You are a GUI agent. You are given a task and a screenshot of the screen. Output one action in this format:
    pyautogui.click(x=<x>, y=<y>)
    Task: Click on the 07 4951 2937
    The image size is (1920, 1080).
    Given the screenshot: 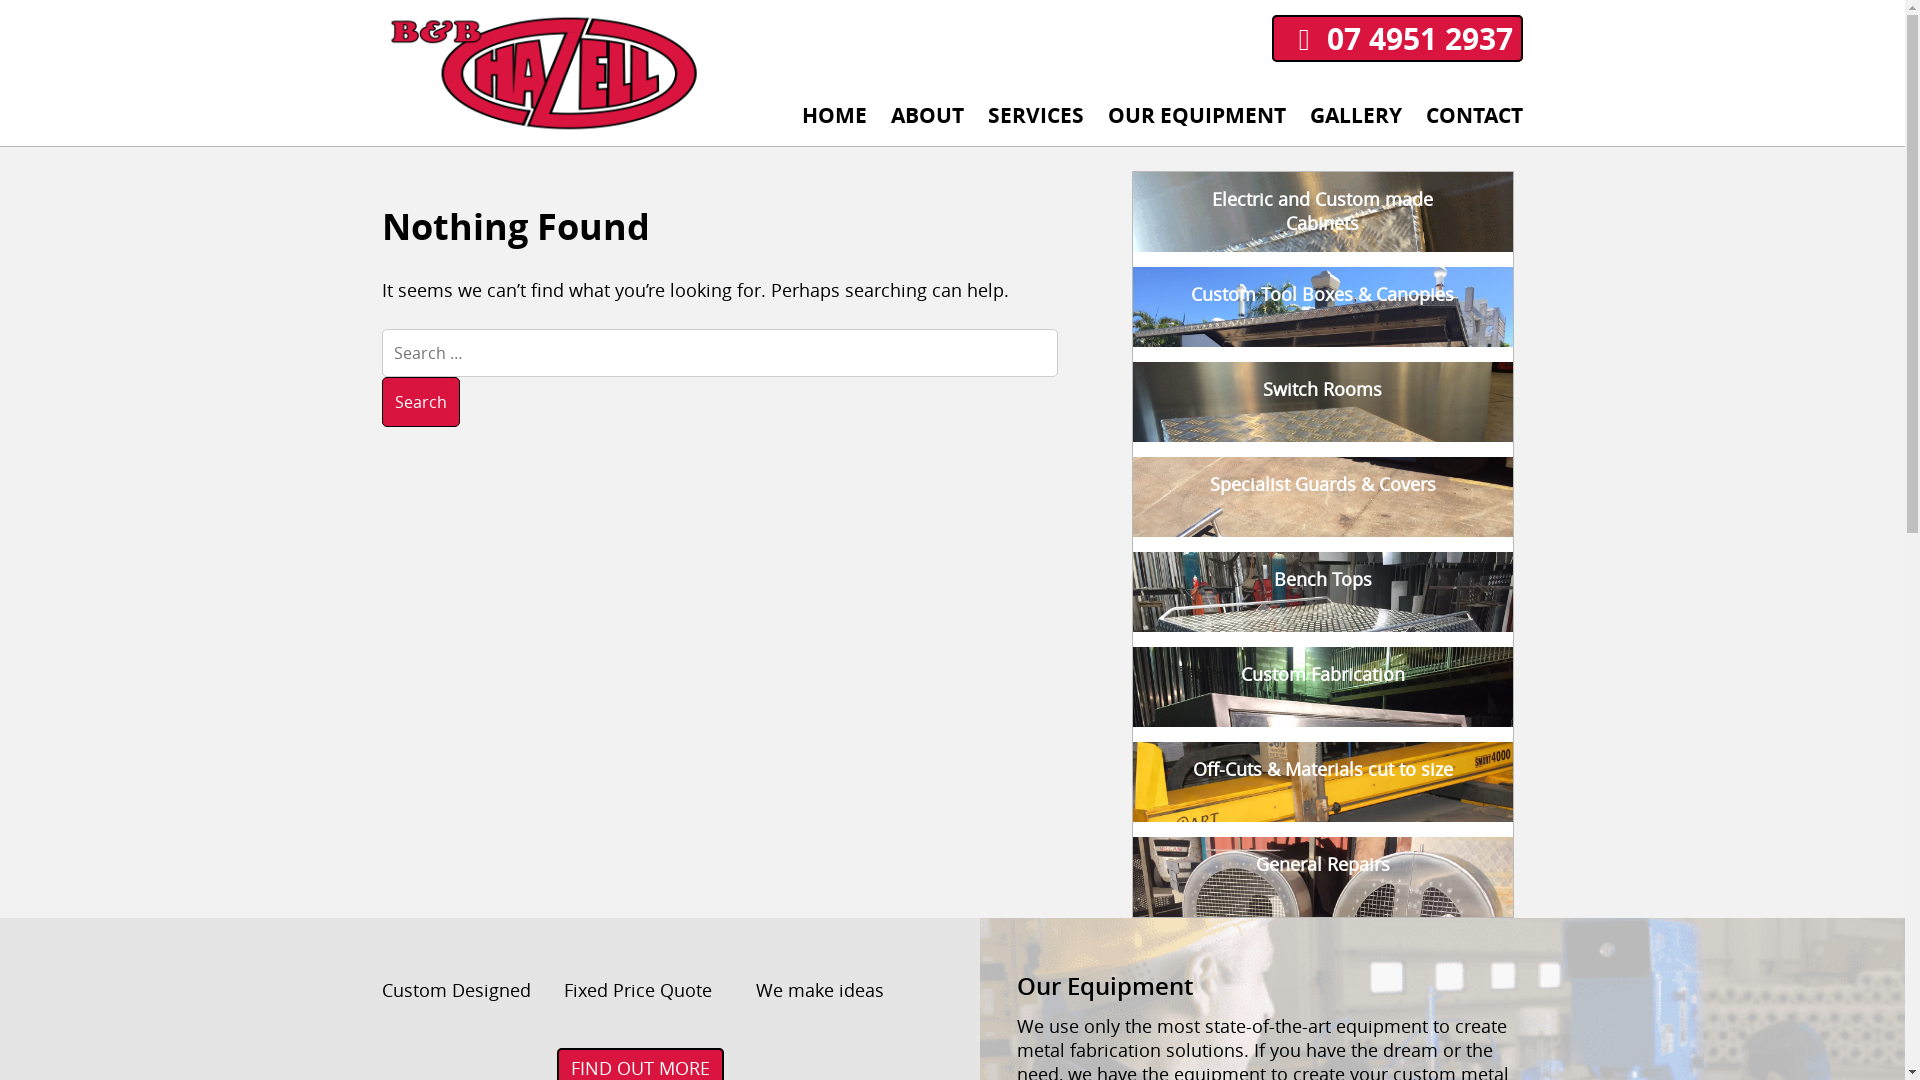 What is the action you would take?
    pyautogui.click(x=1398, y=38)
    